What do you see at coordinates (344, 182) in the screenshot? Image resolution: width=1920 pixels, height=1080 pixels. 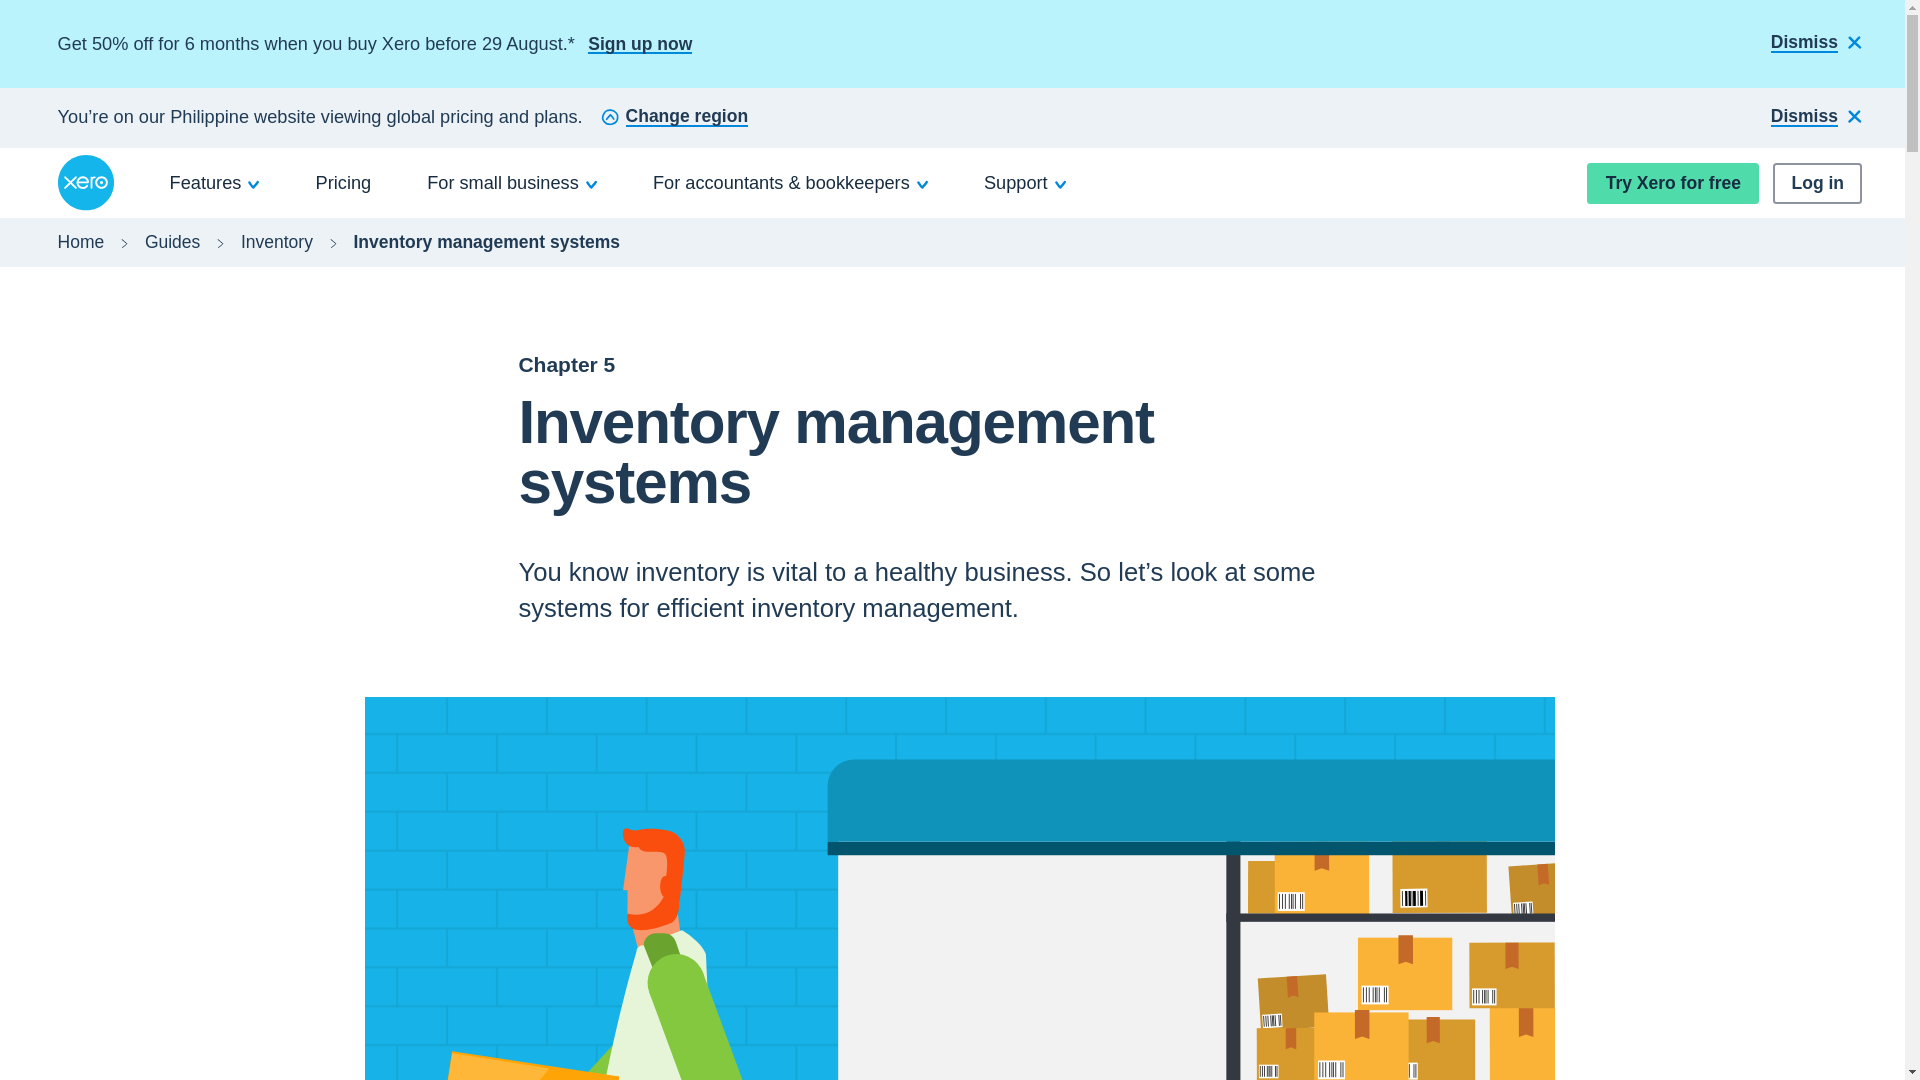 I see `Pricing` at bounding box center [344, 182].